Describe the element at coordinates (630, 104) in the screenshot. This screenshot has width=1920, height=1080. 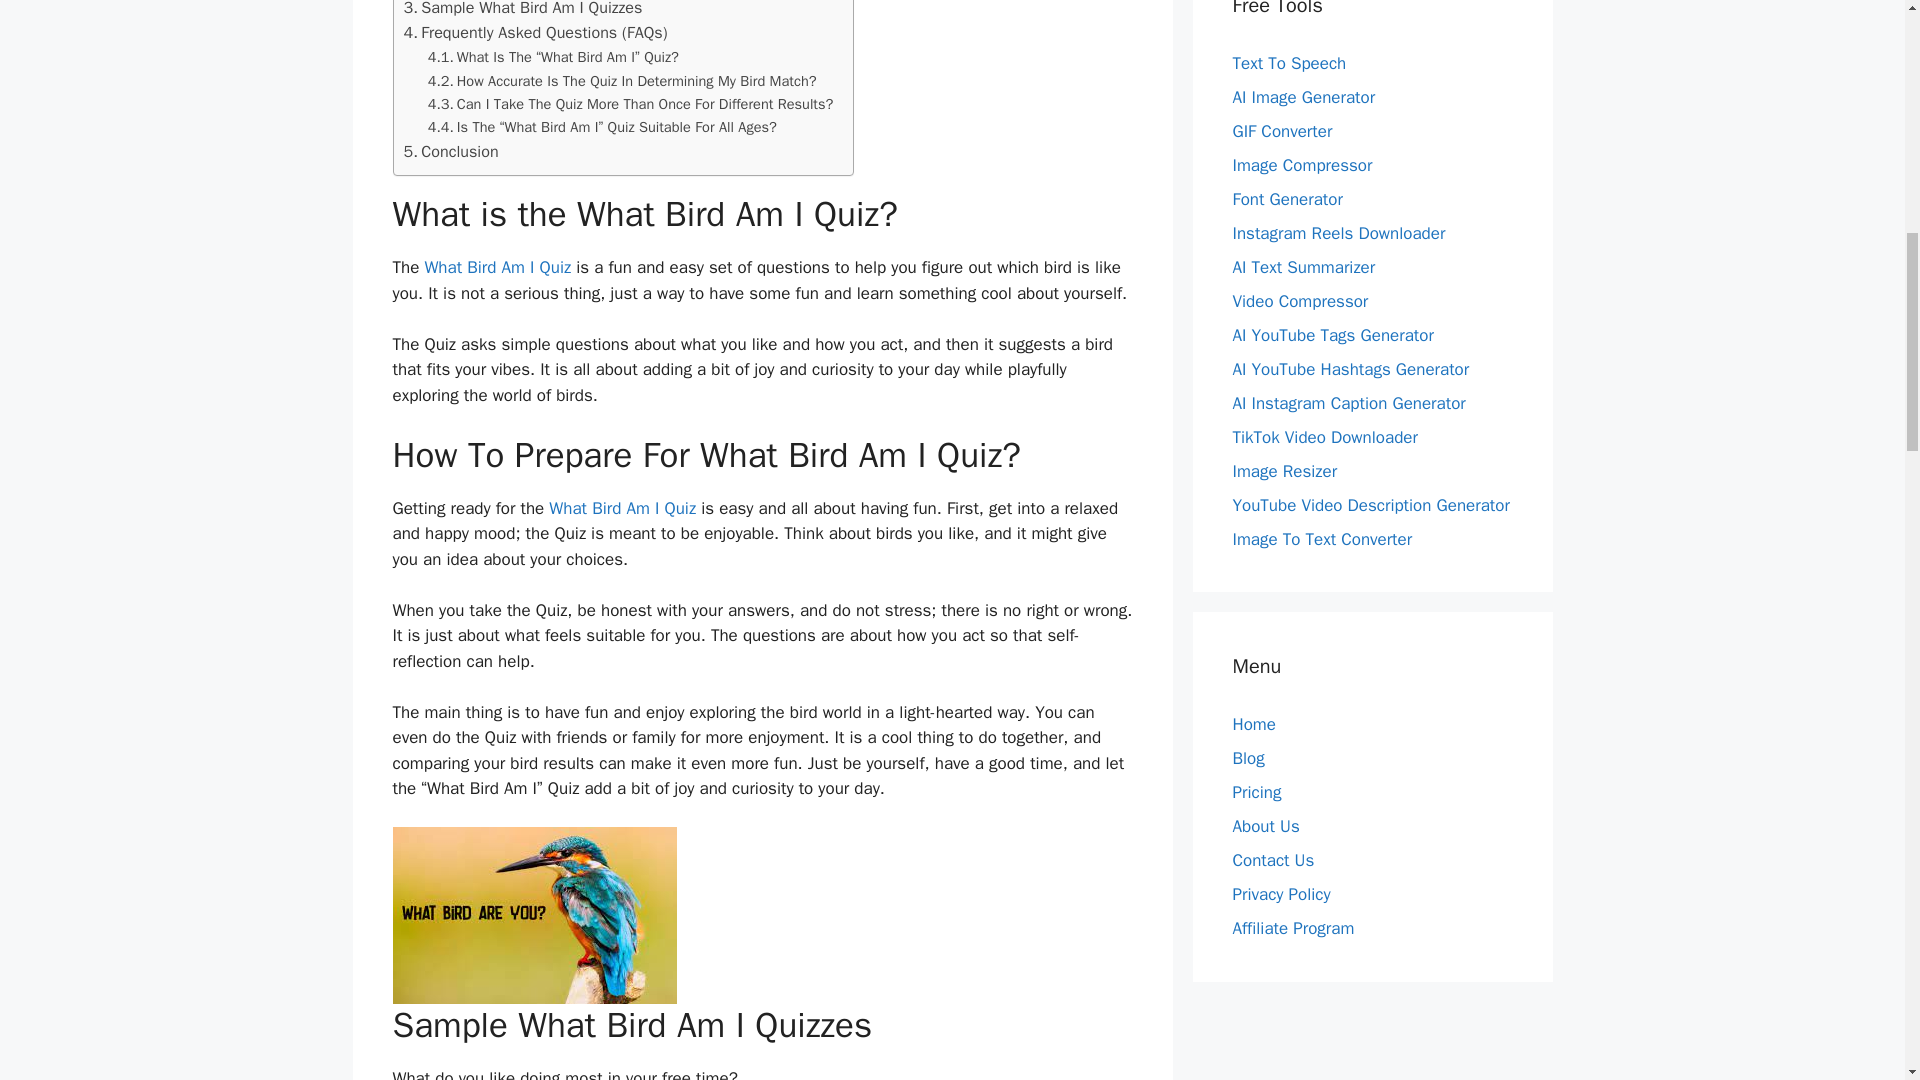
I see `Can I Take The Quiz More Than Once For Different Results?` at that location.